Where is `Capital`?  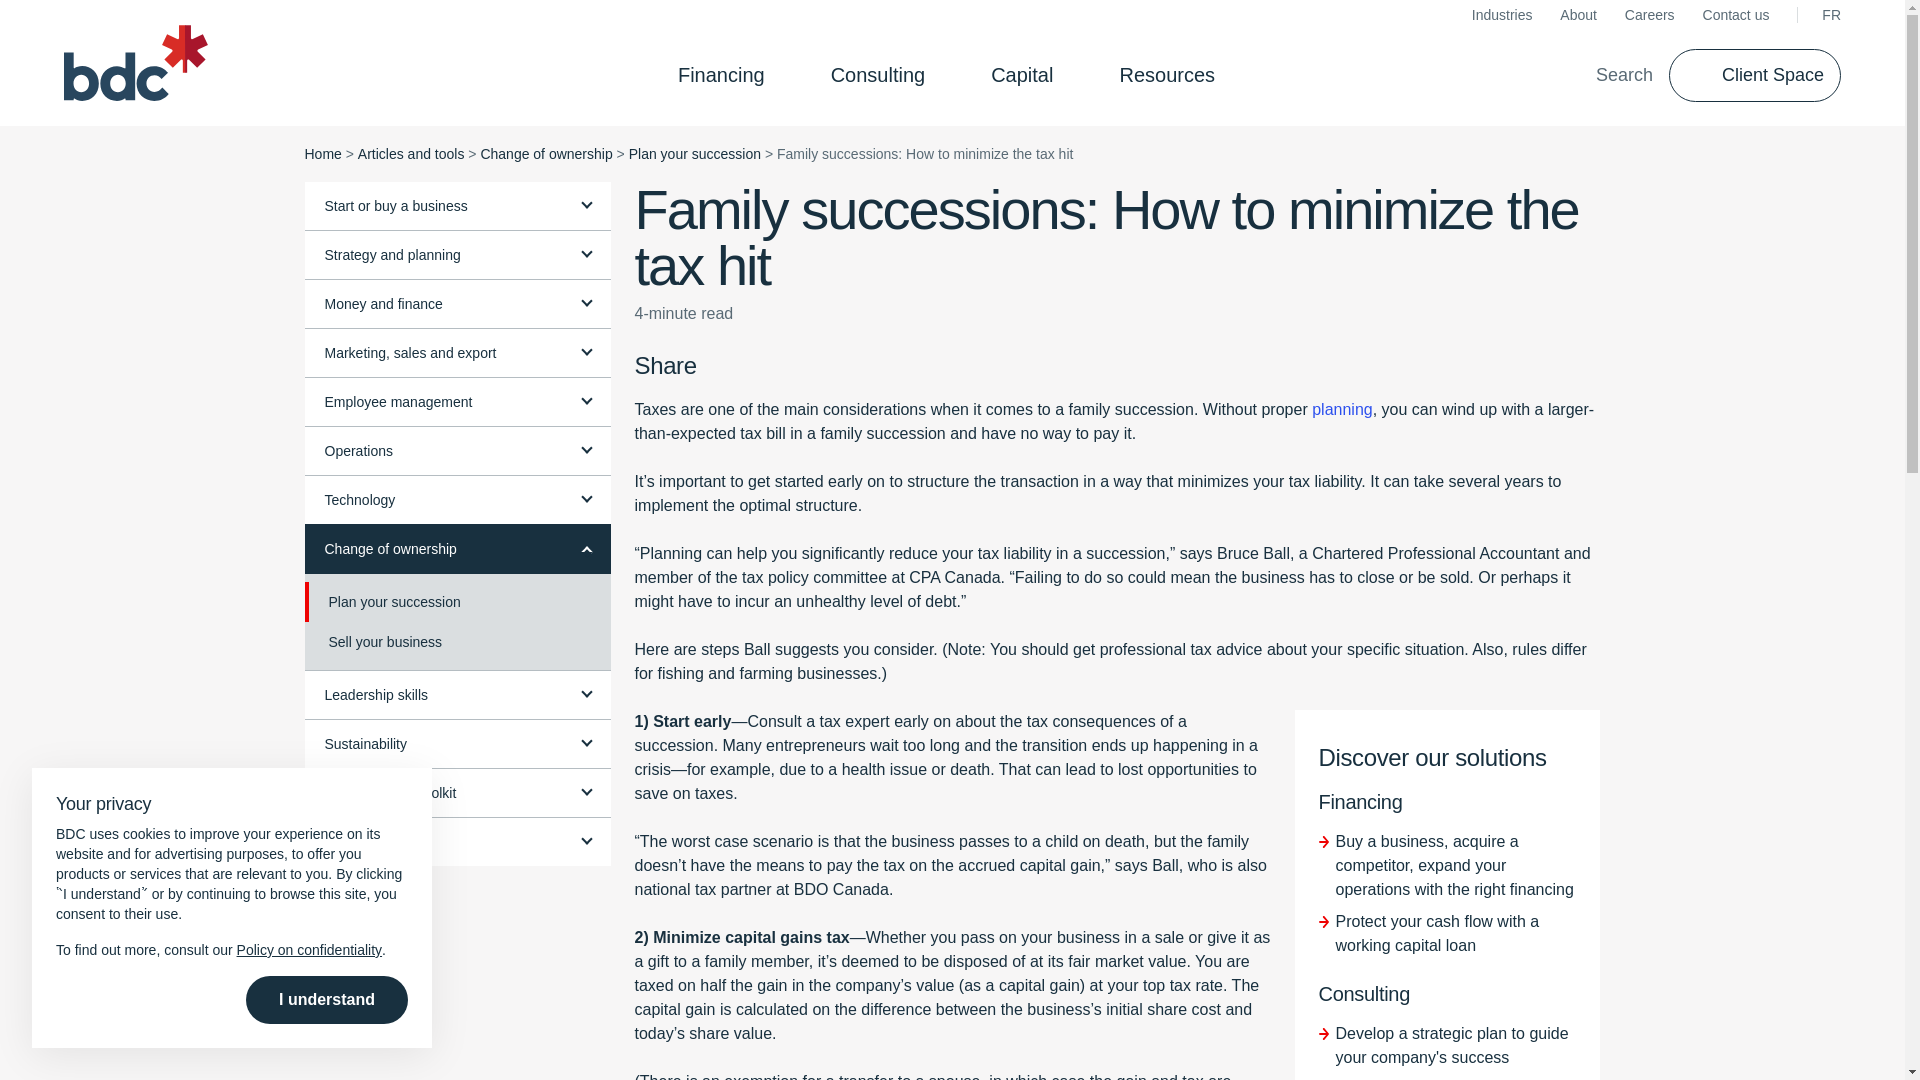
Capital is located at coordinates (1028, 74).